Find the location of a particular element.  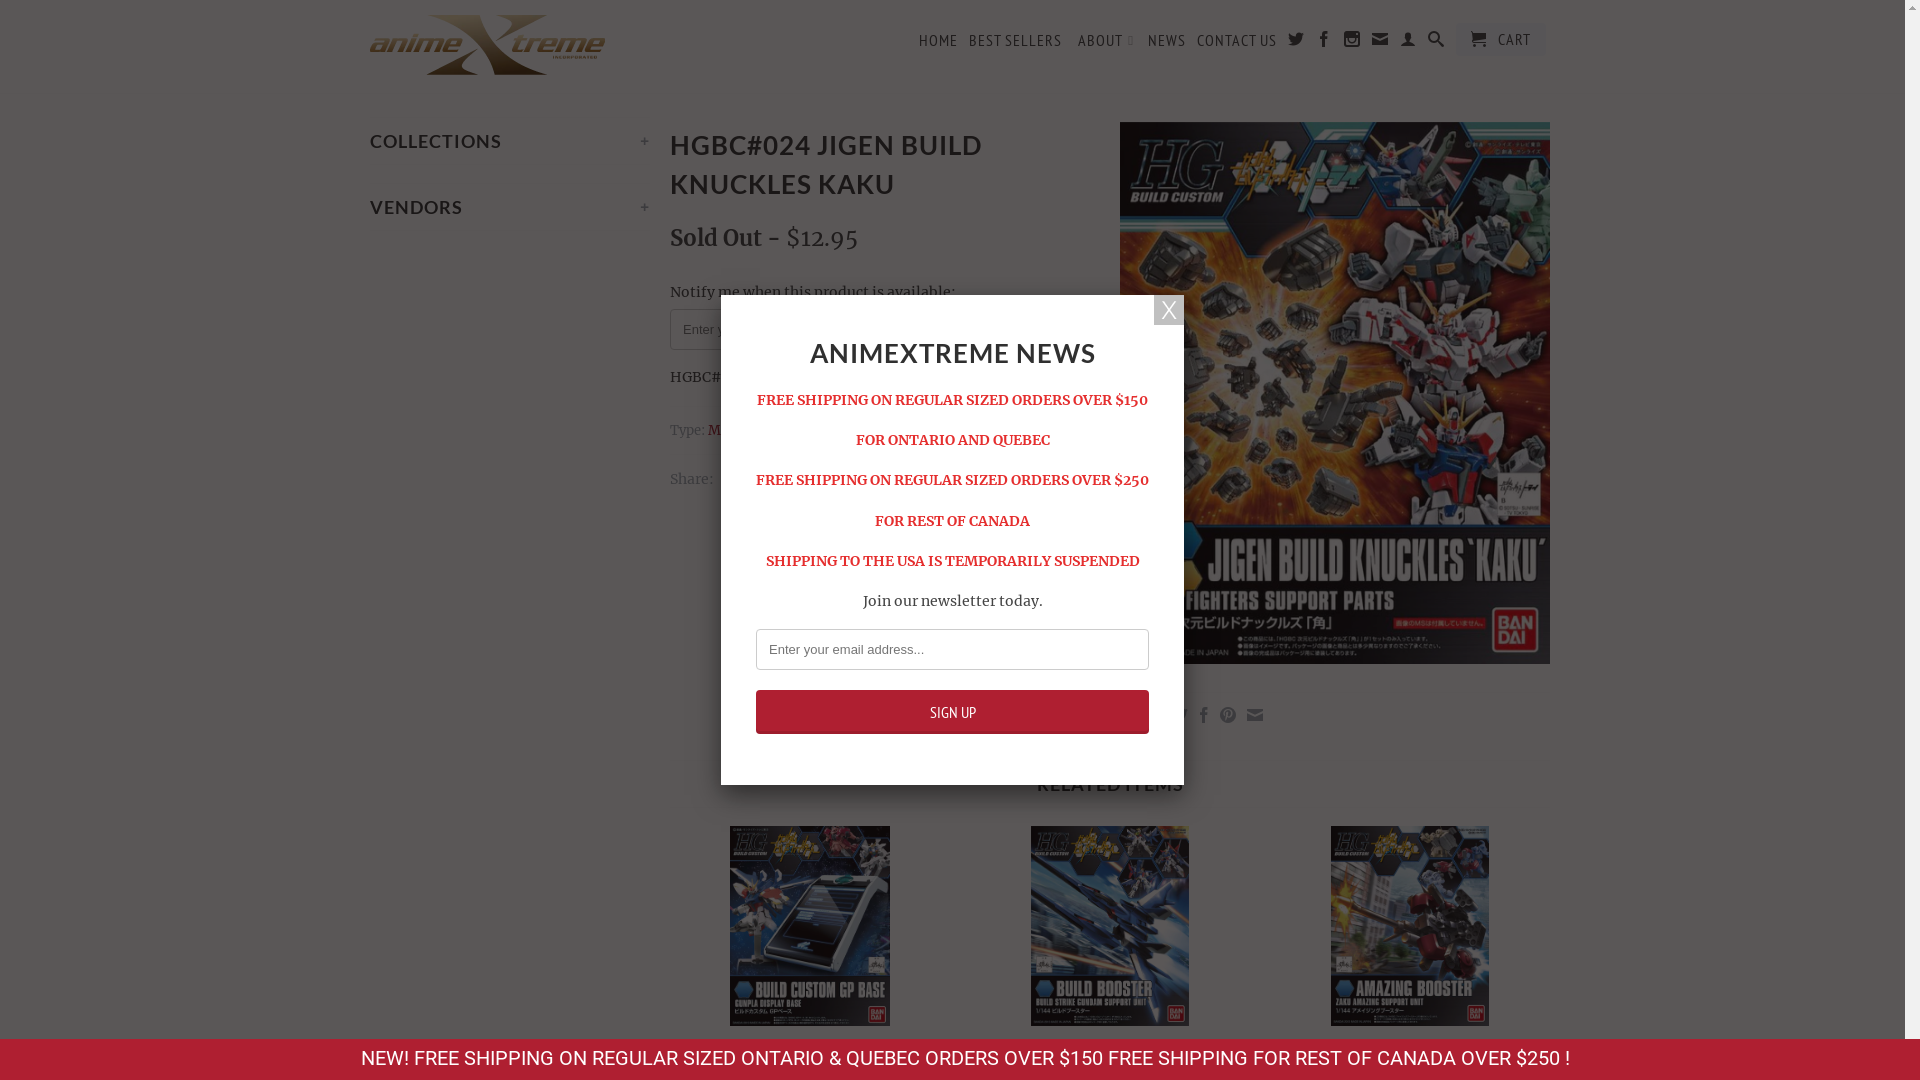

HGBC#024 Jigen Build Knuckles Kaku is located at coordinates (1335, 393).